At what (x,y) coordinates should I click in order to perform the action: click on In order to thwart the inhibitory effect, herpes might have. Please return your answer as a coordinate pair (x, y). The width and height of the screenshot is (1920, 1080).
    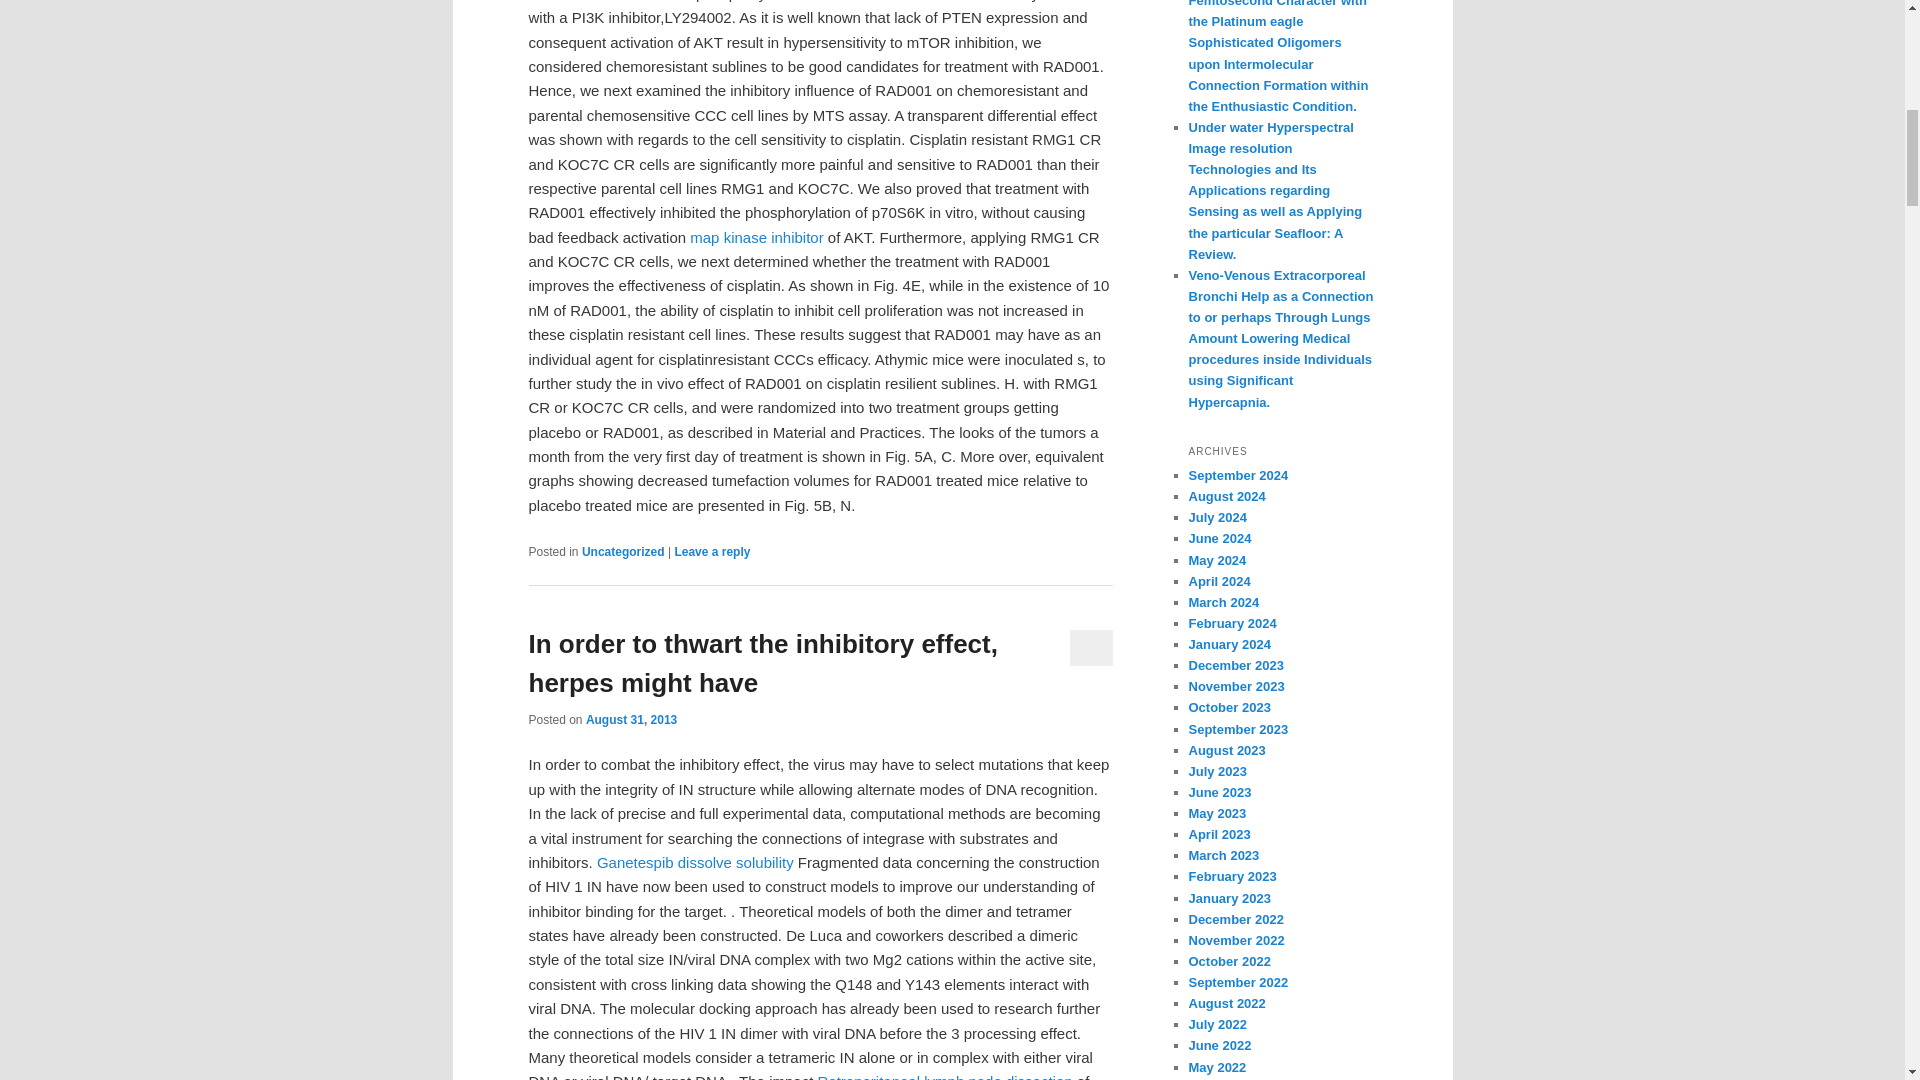
    Looking at the image, I should click on (762, 662).